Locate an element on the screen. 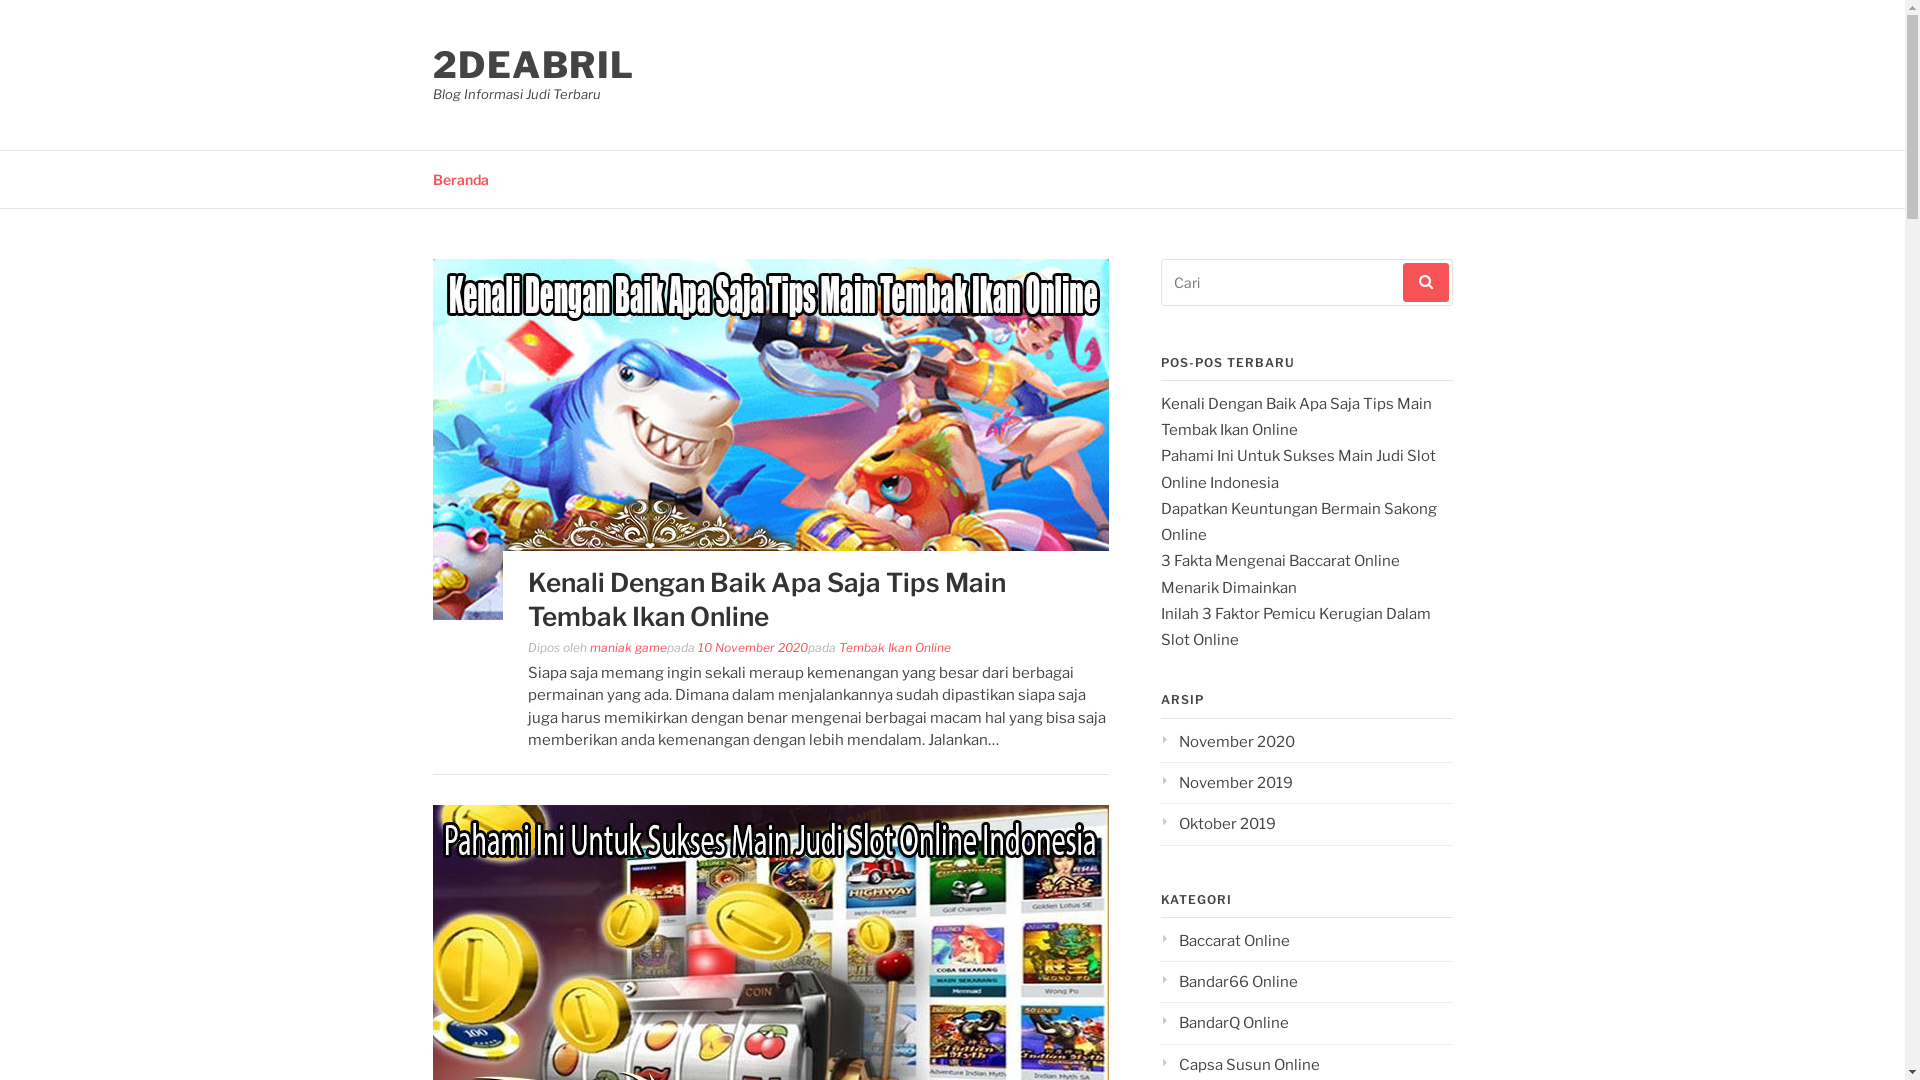  Beranda is located at coordinates (460, 178).